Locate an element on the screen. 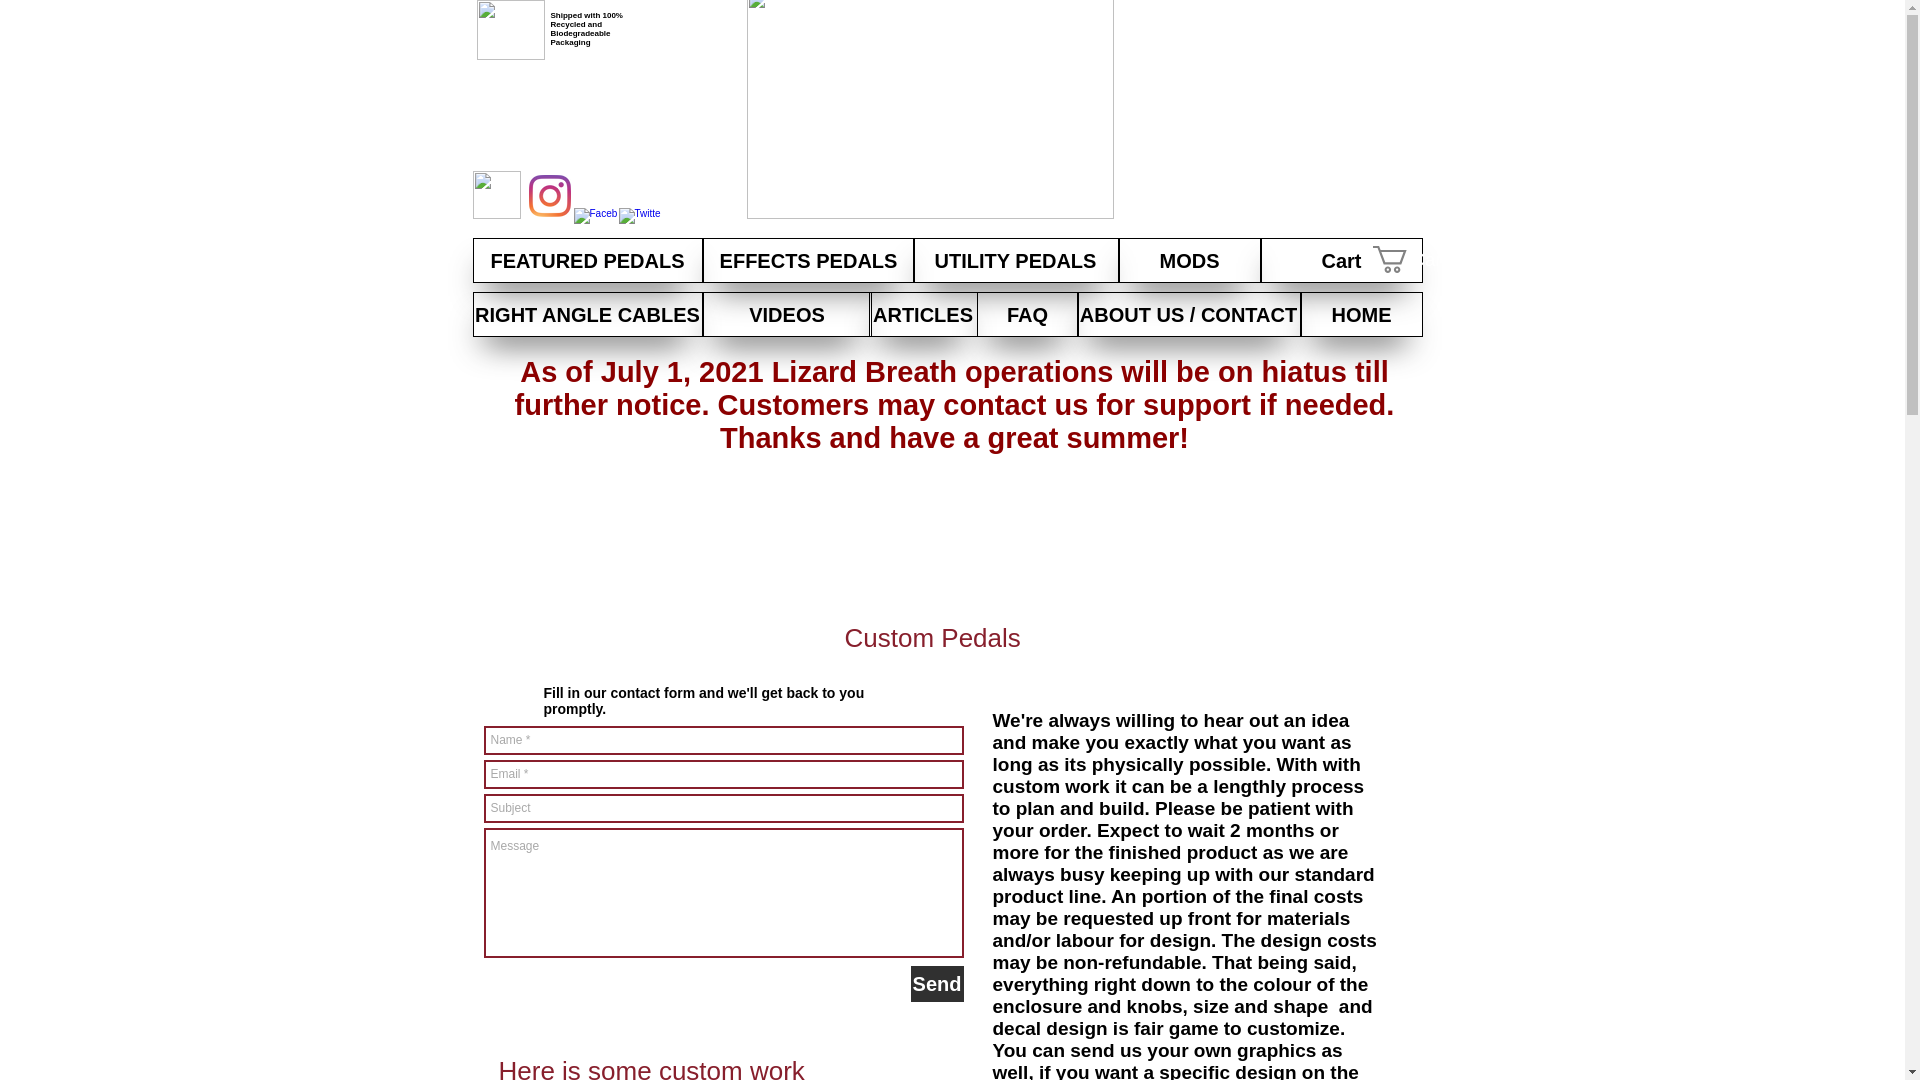  RIGHT ANGLE CABLES is located at coordinates (587, 314).